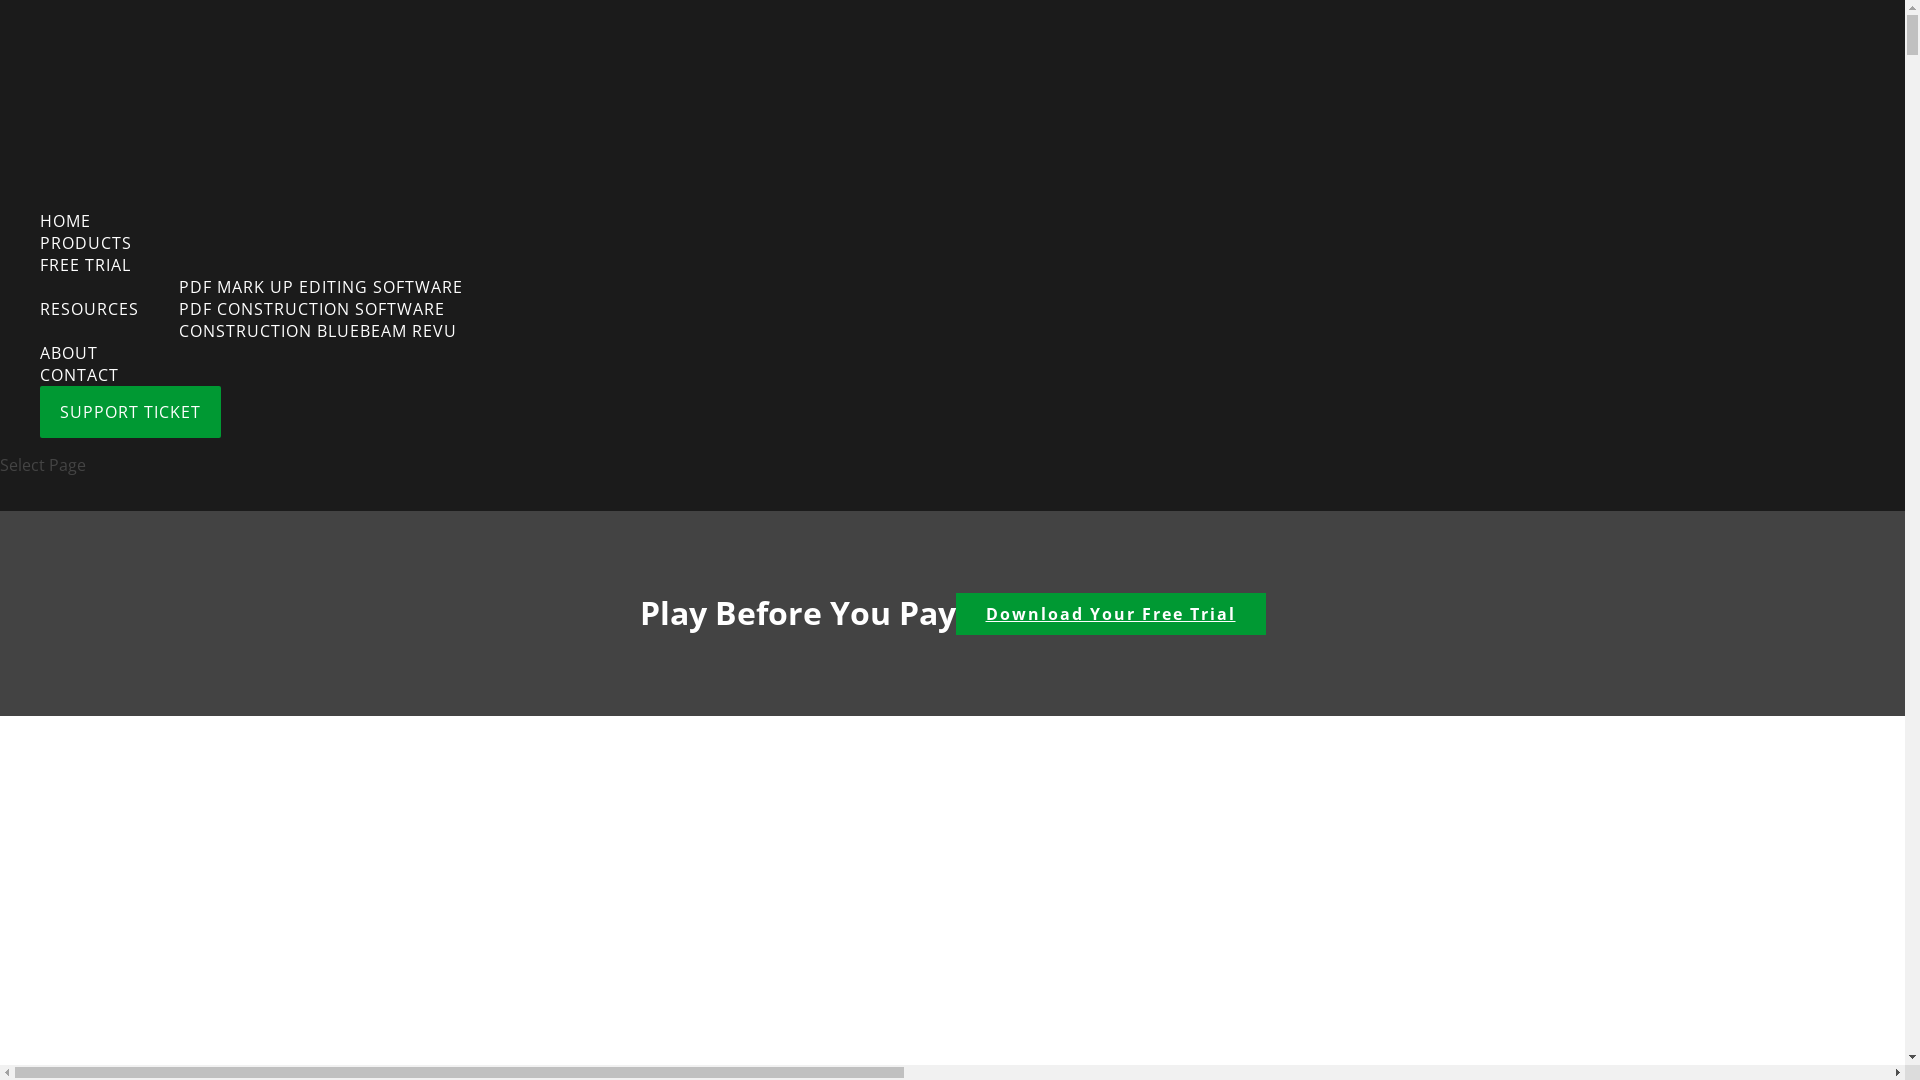 Image resolution: width=1920 pixels, height=1080 pixels. Describe the element at coordinates (69, 353) in the screenshot. I see `ABOUT` at that location.